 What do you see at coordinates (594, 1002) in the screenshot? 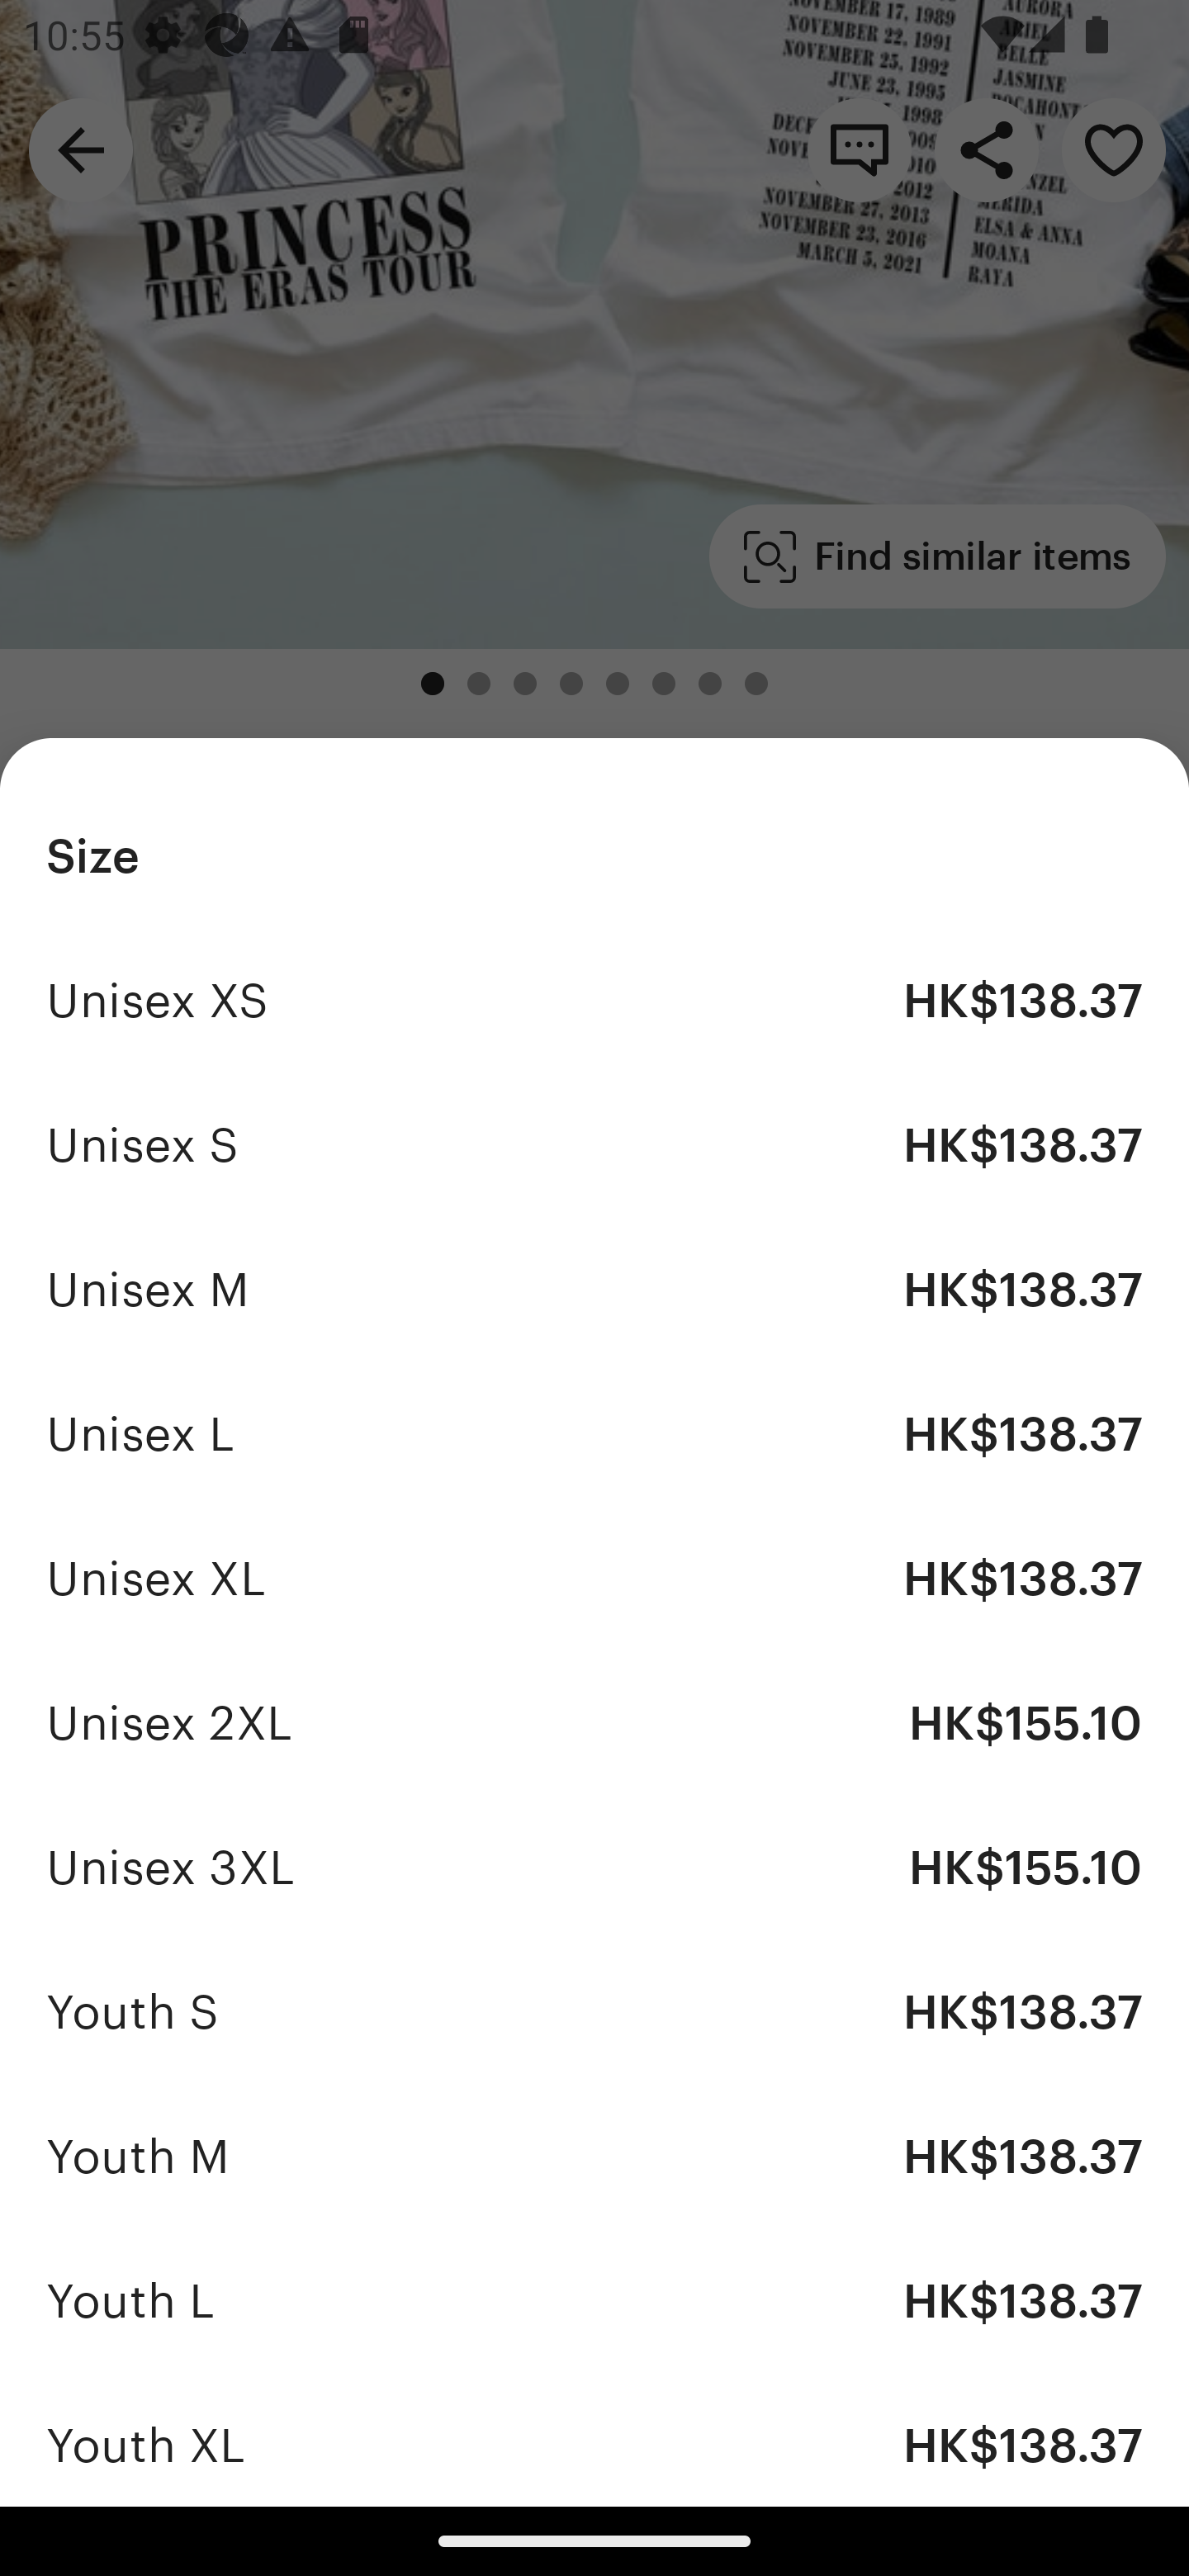
I see `Unisex XS HK$138.37` at bounding box center [594, 1002].